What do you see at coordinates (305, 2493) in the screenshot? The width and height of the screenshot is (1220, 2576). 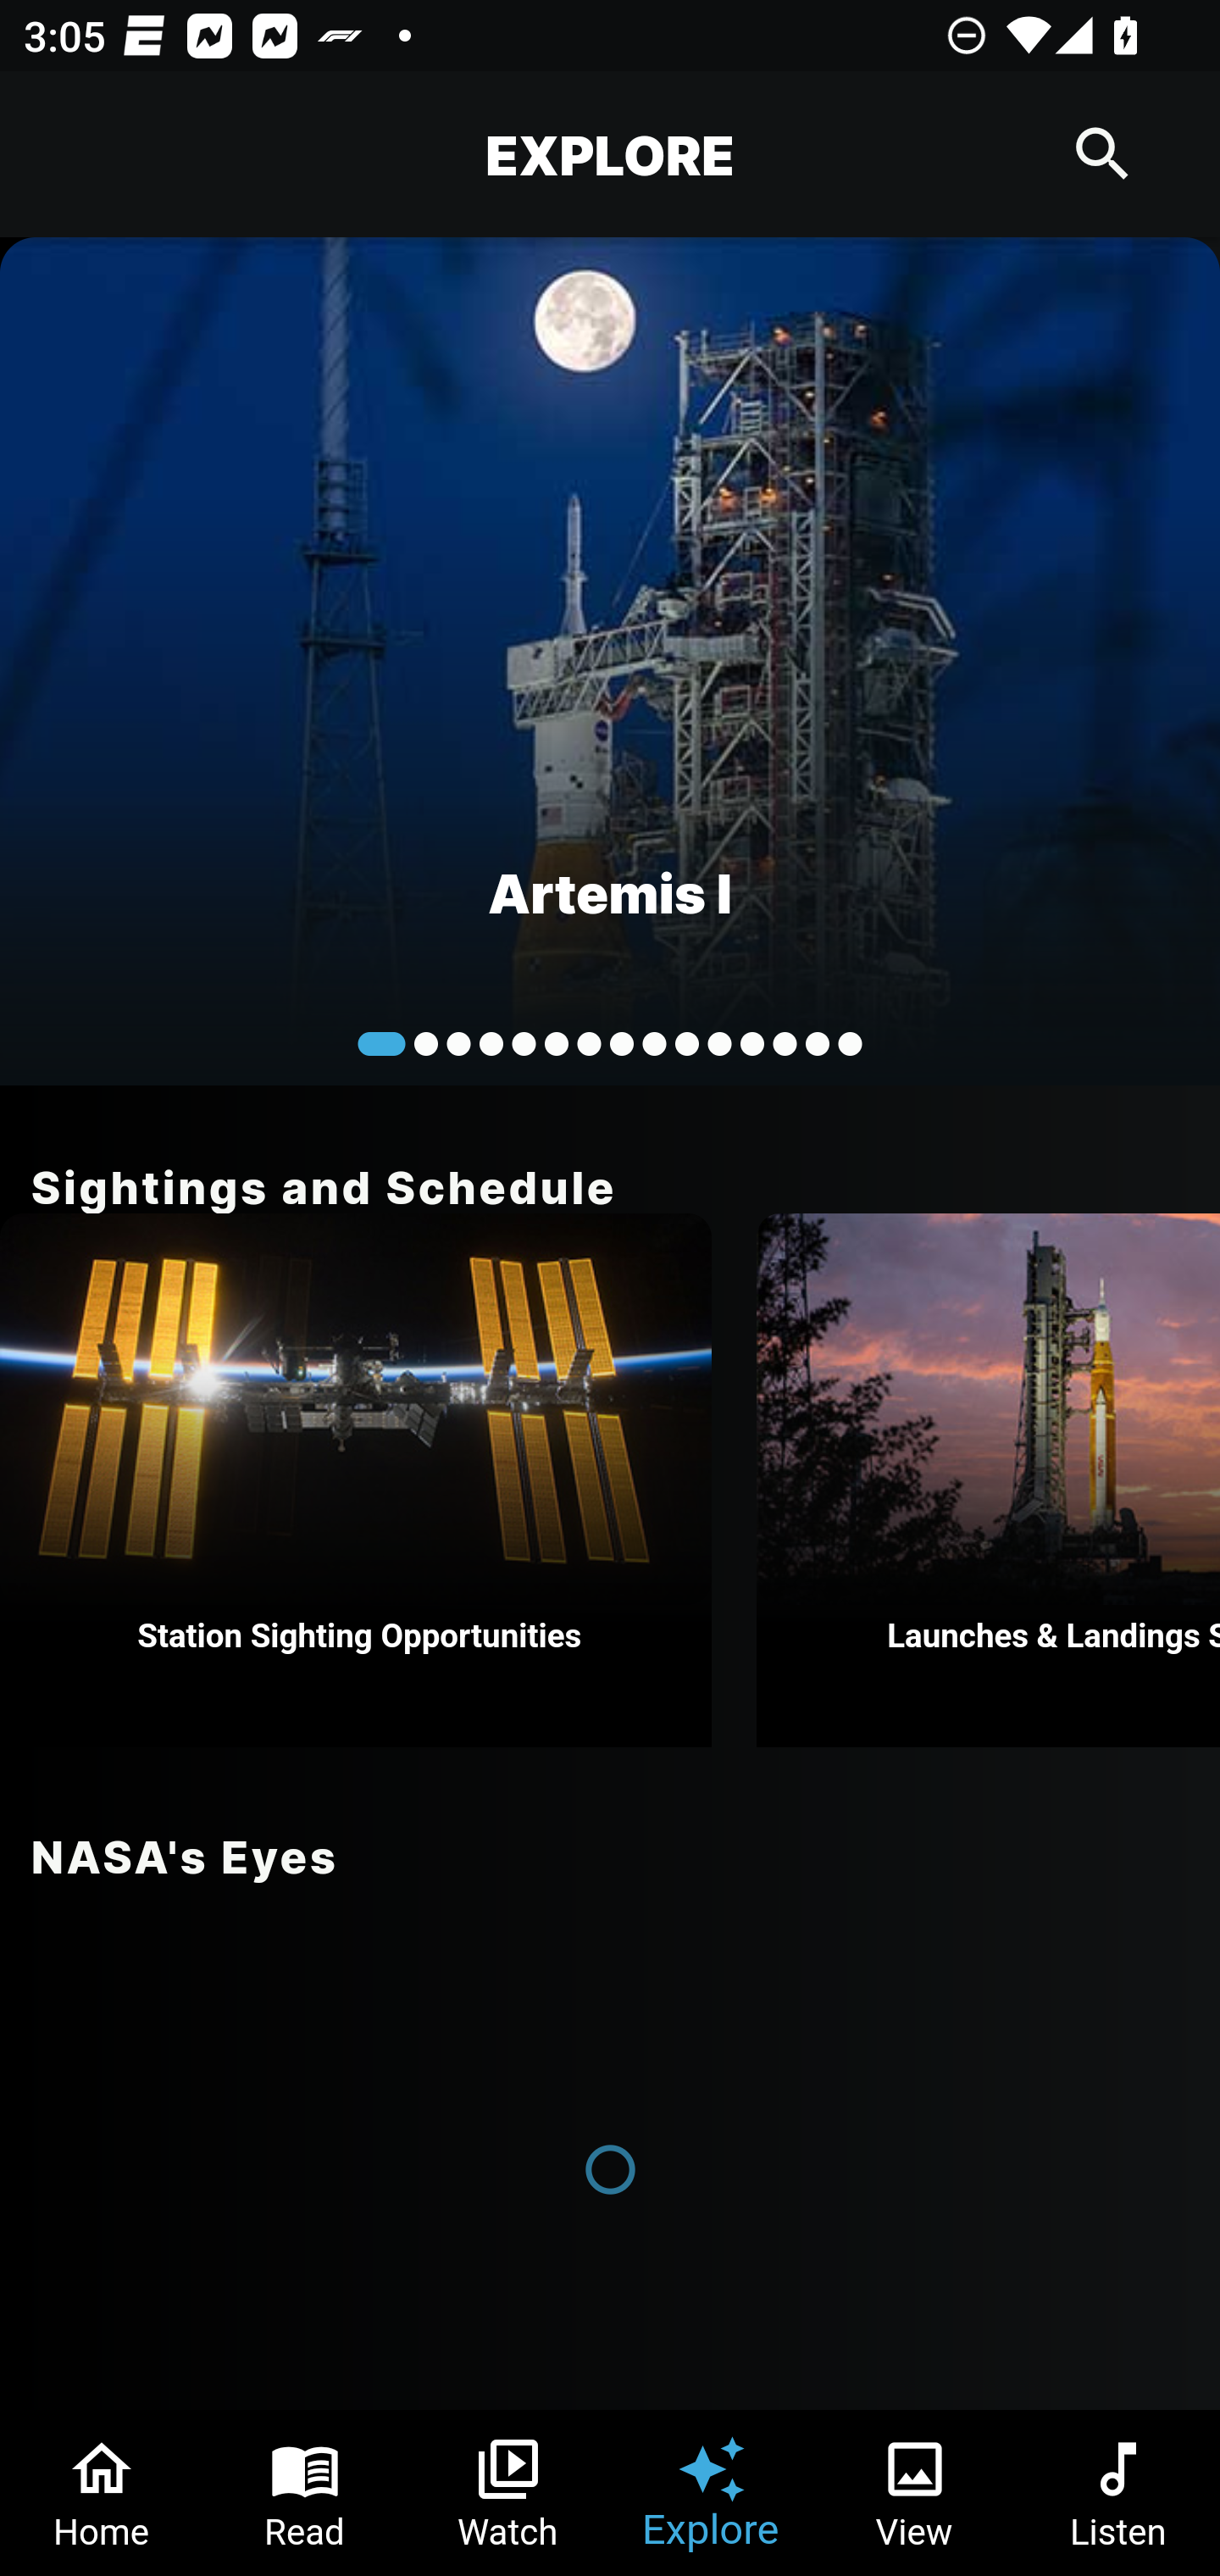 I see `Read
Tab 2 of 6` at bounding box center [305, 2493].